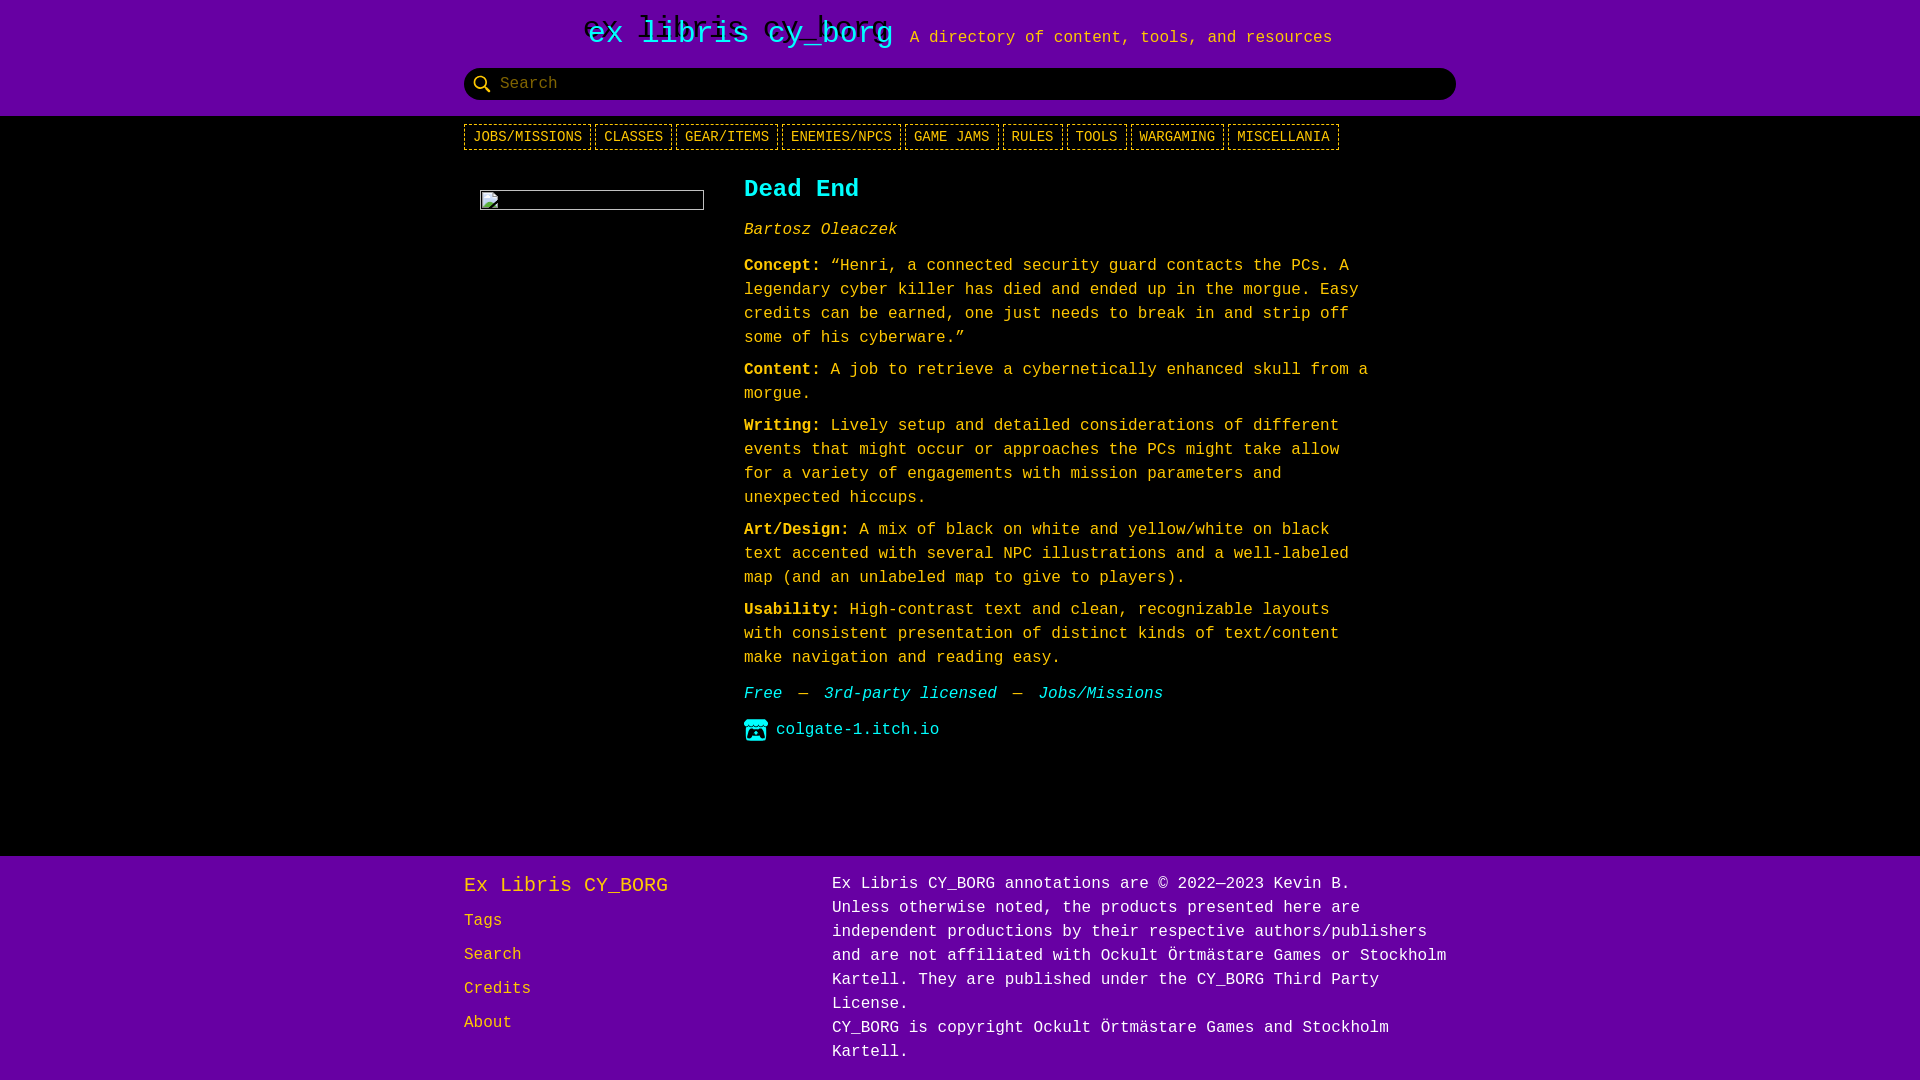 This screenshot has height=1080, width=1920. I want to click on Dead End, so click(801, 190).